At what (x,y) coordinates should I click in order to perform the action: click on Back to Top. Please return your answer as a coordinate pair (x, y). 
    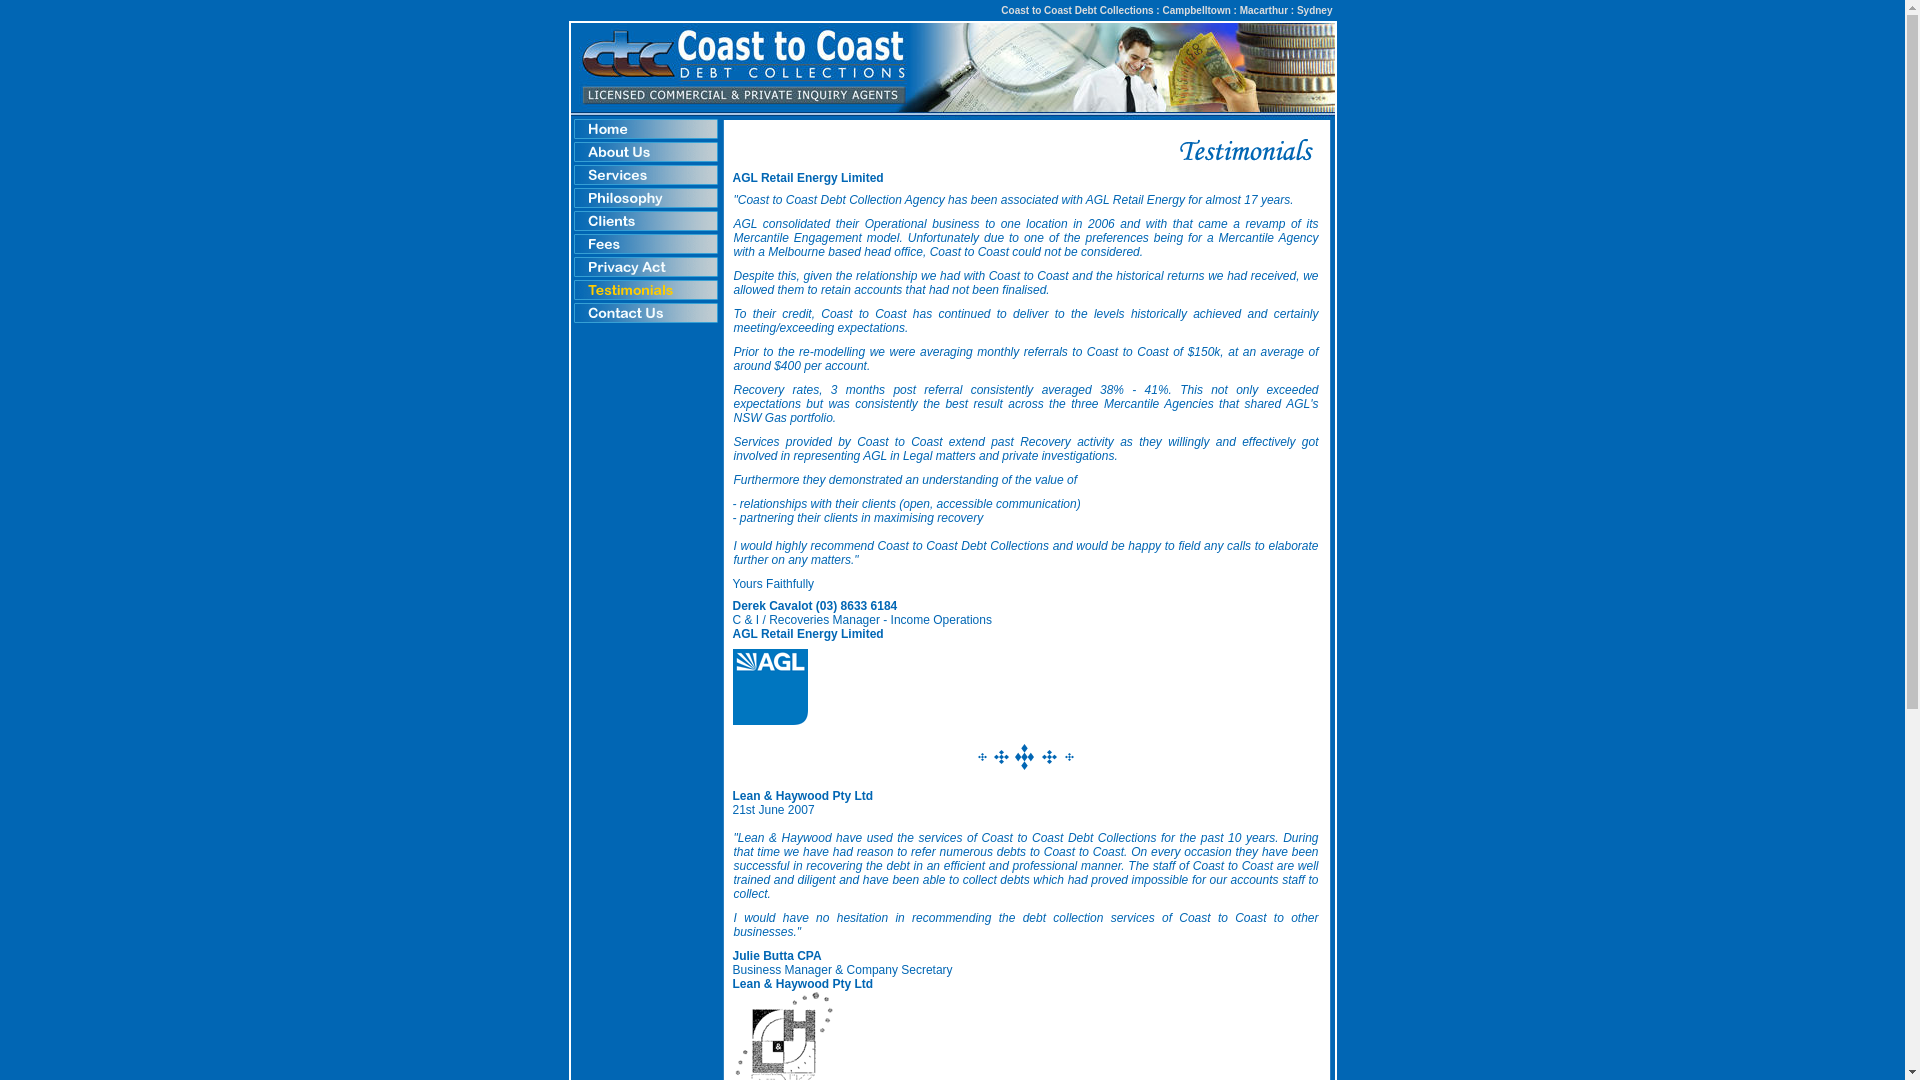
    Looking at the image, I should click on (1026, 757).